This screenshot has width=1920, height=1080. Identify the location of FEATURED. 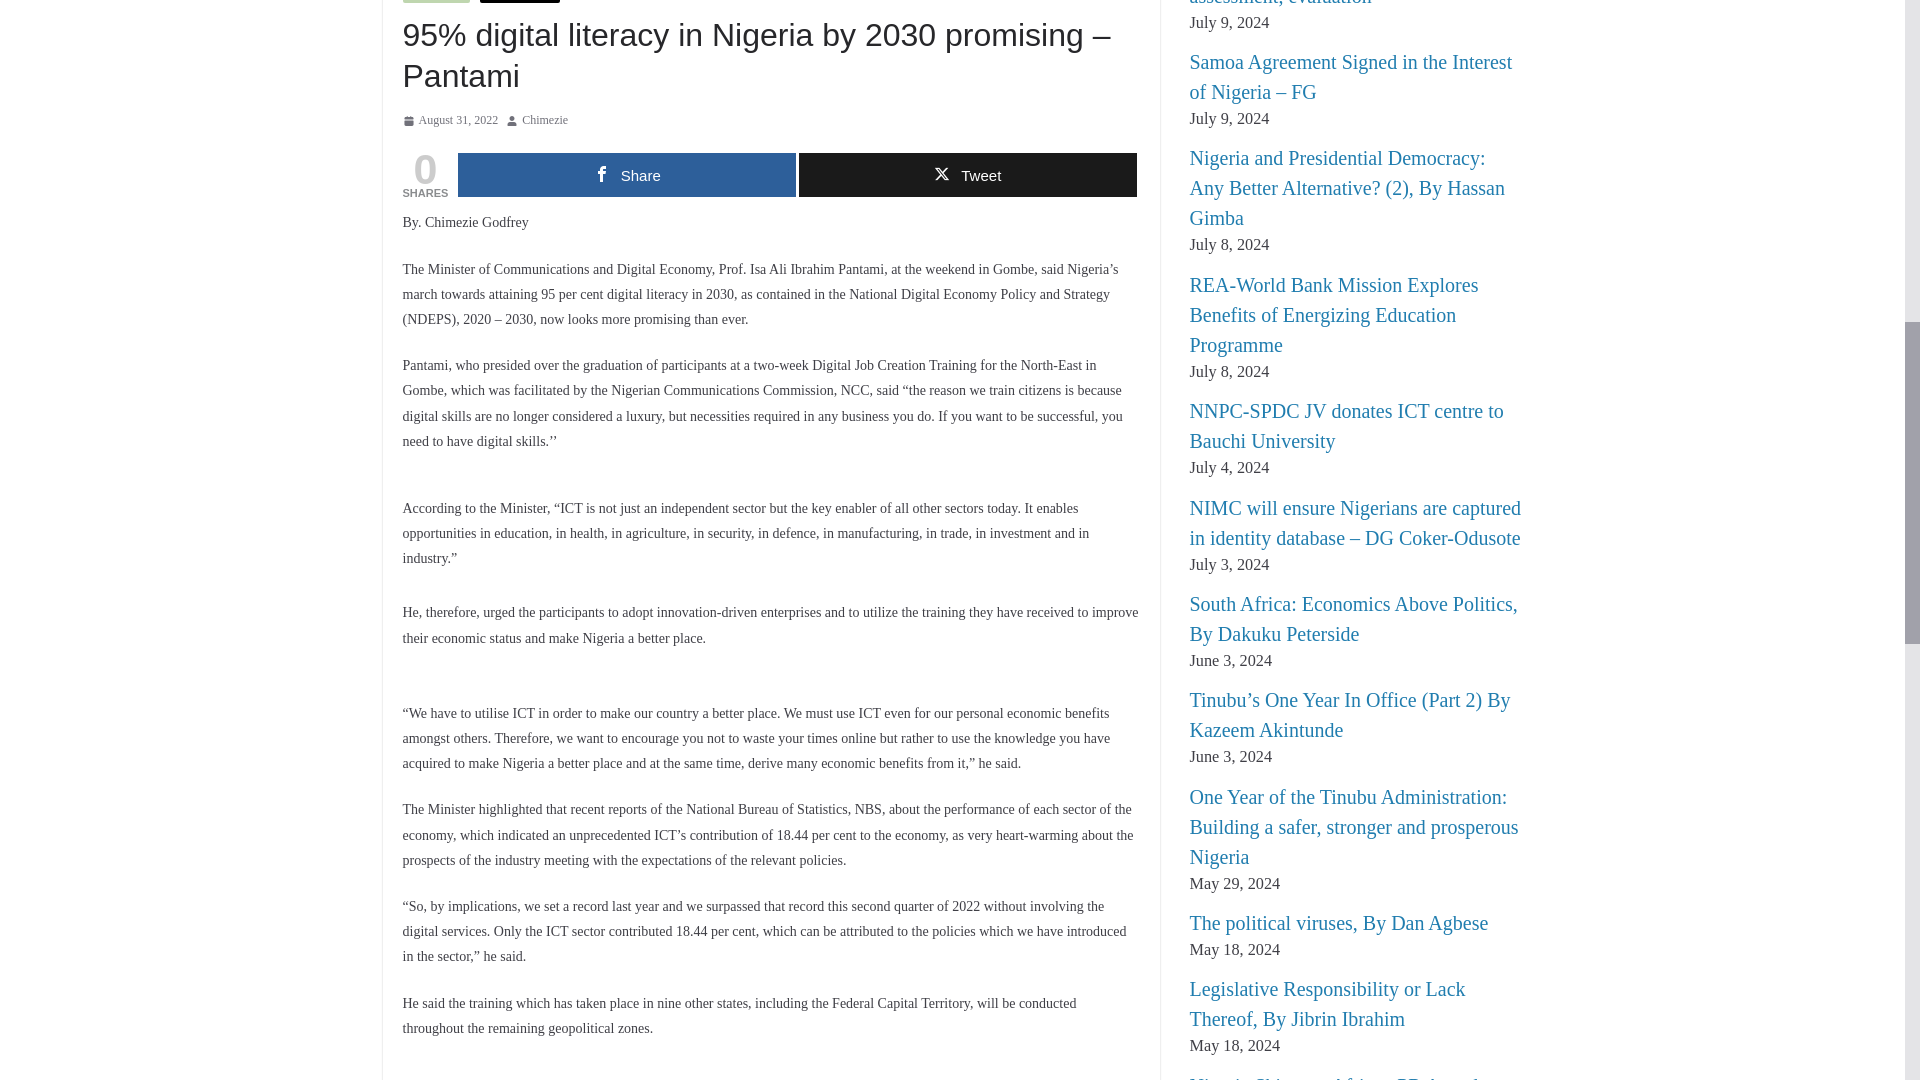
(434, 2).